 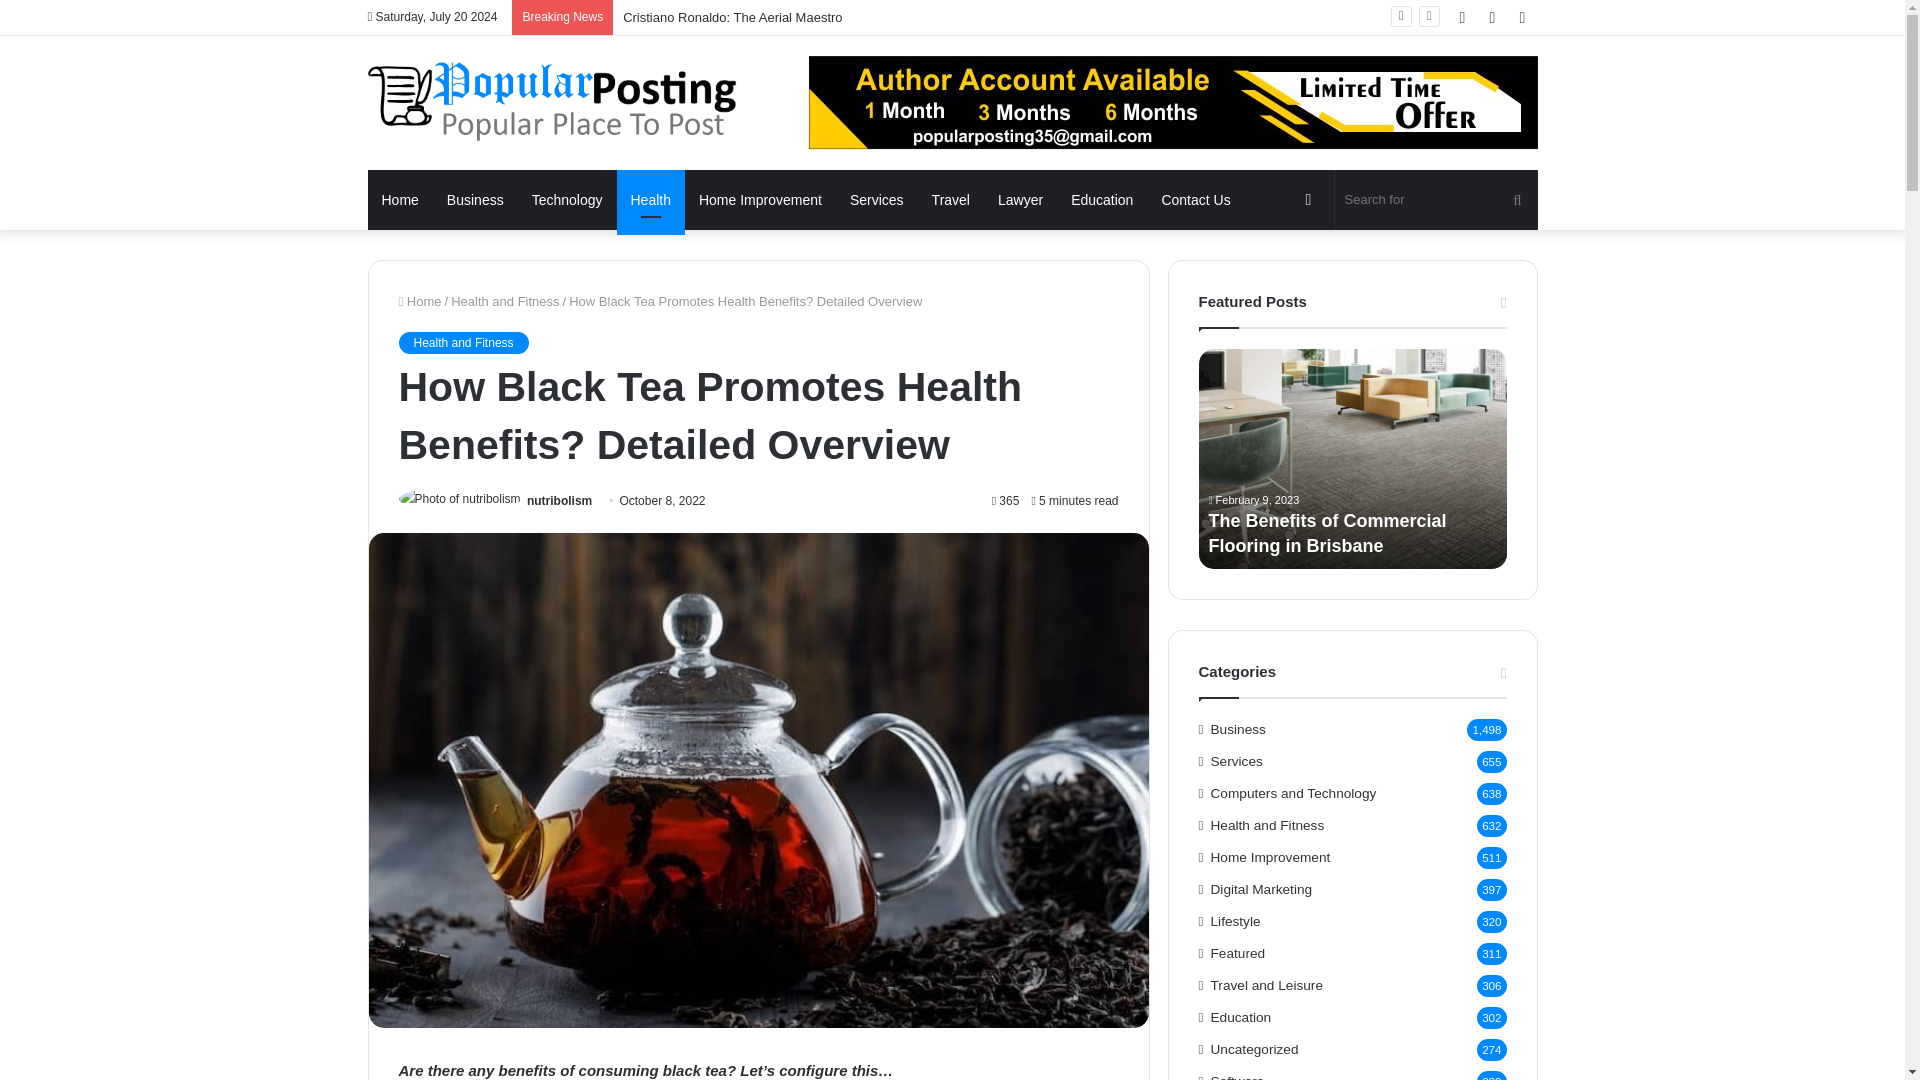 I want to click on Lawyer, so click(x=1020, y=200).